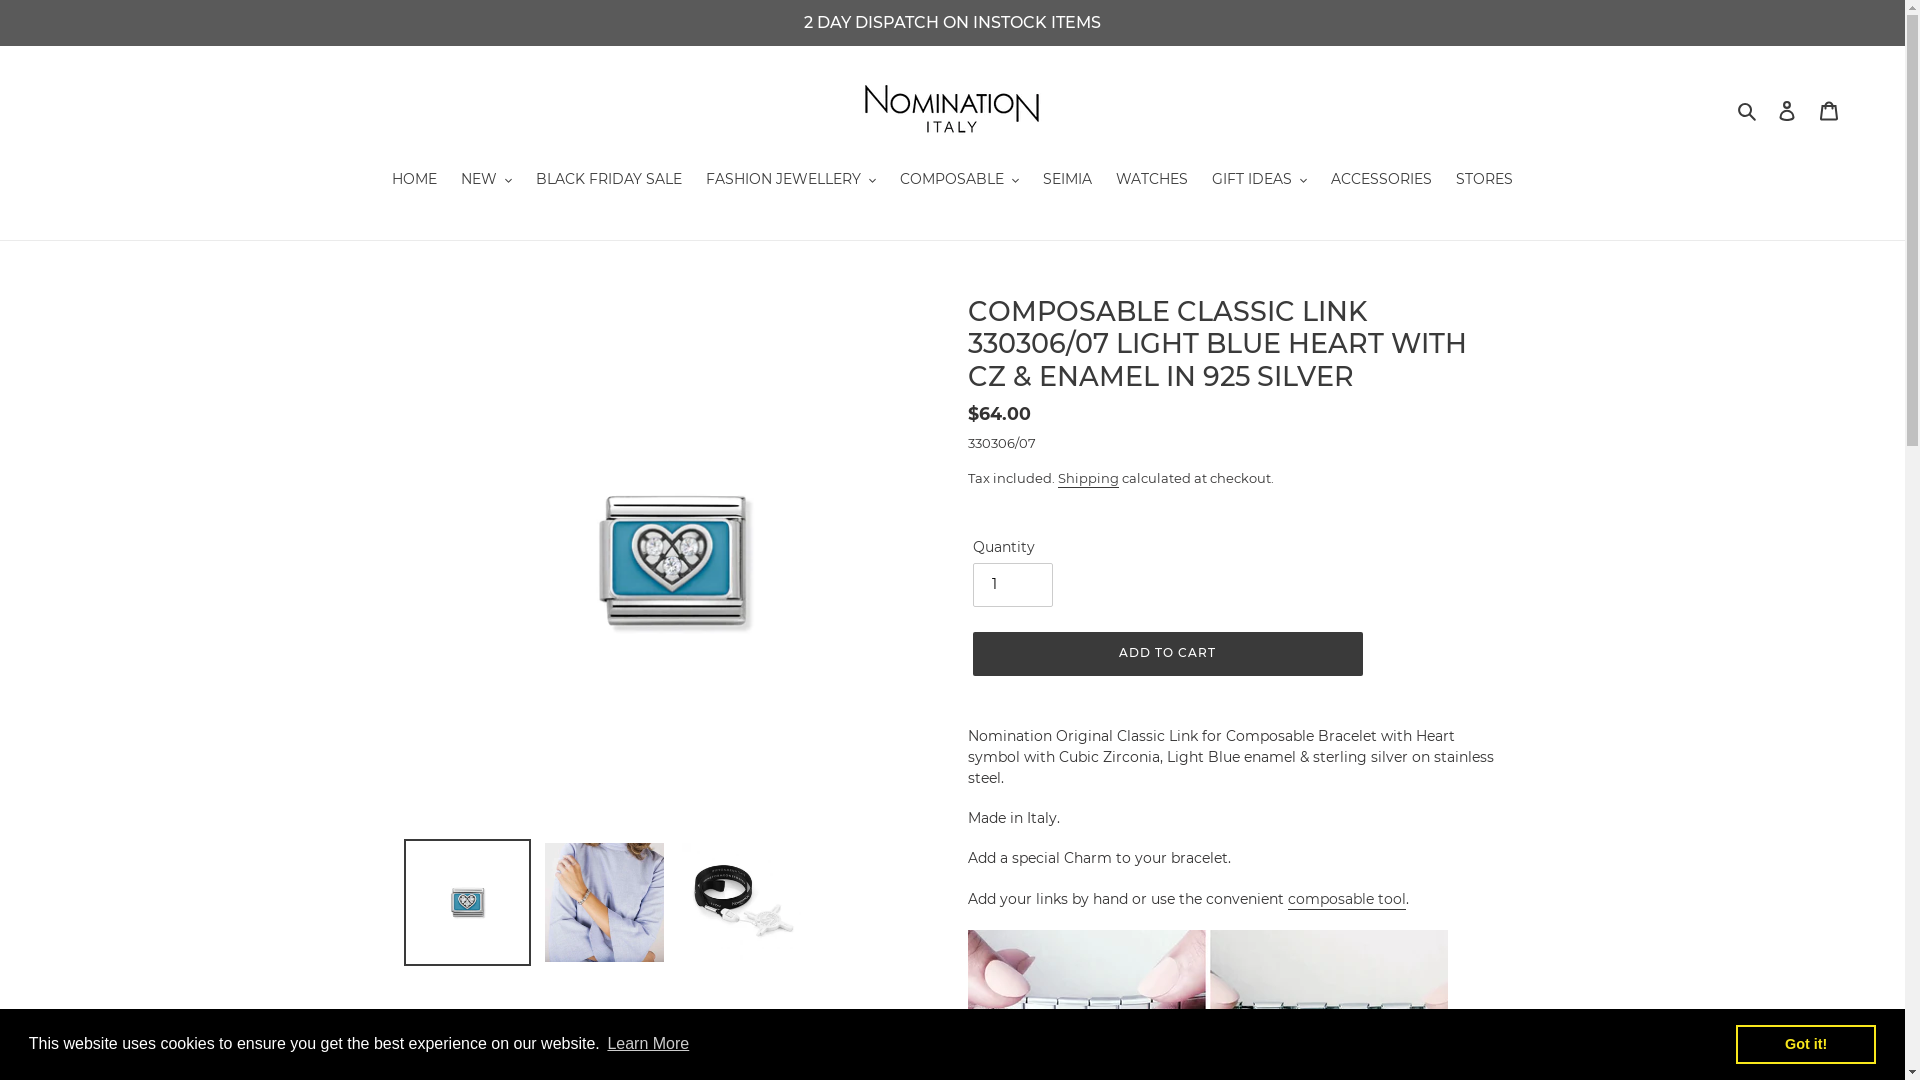 Image resolution: width=1920 pixels, height=1080 pixels. What do you see at coordinates (648, 1044) in the screenshot?
I see `Learn More` at bounding box center [648, 1044].